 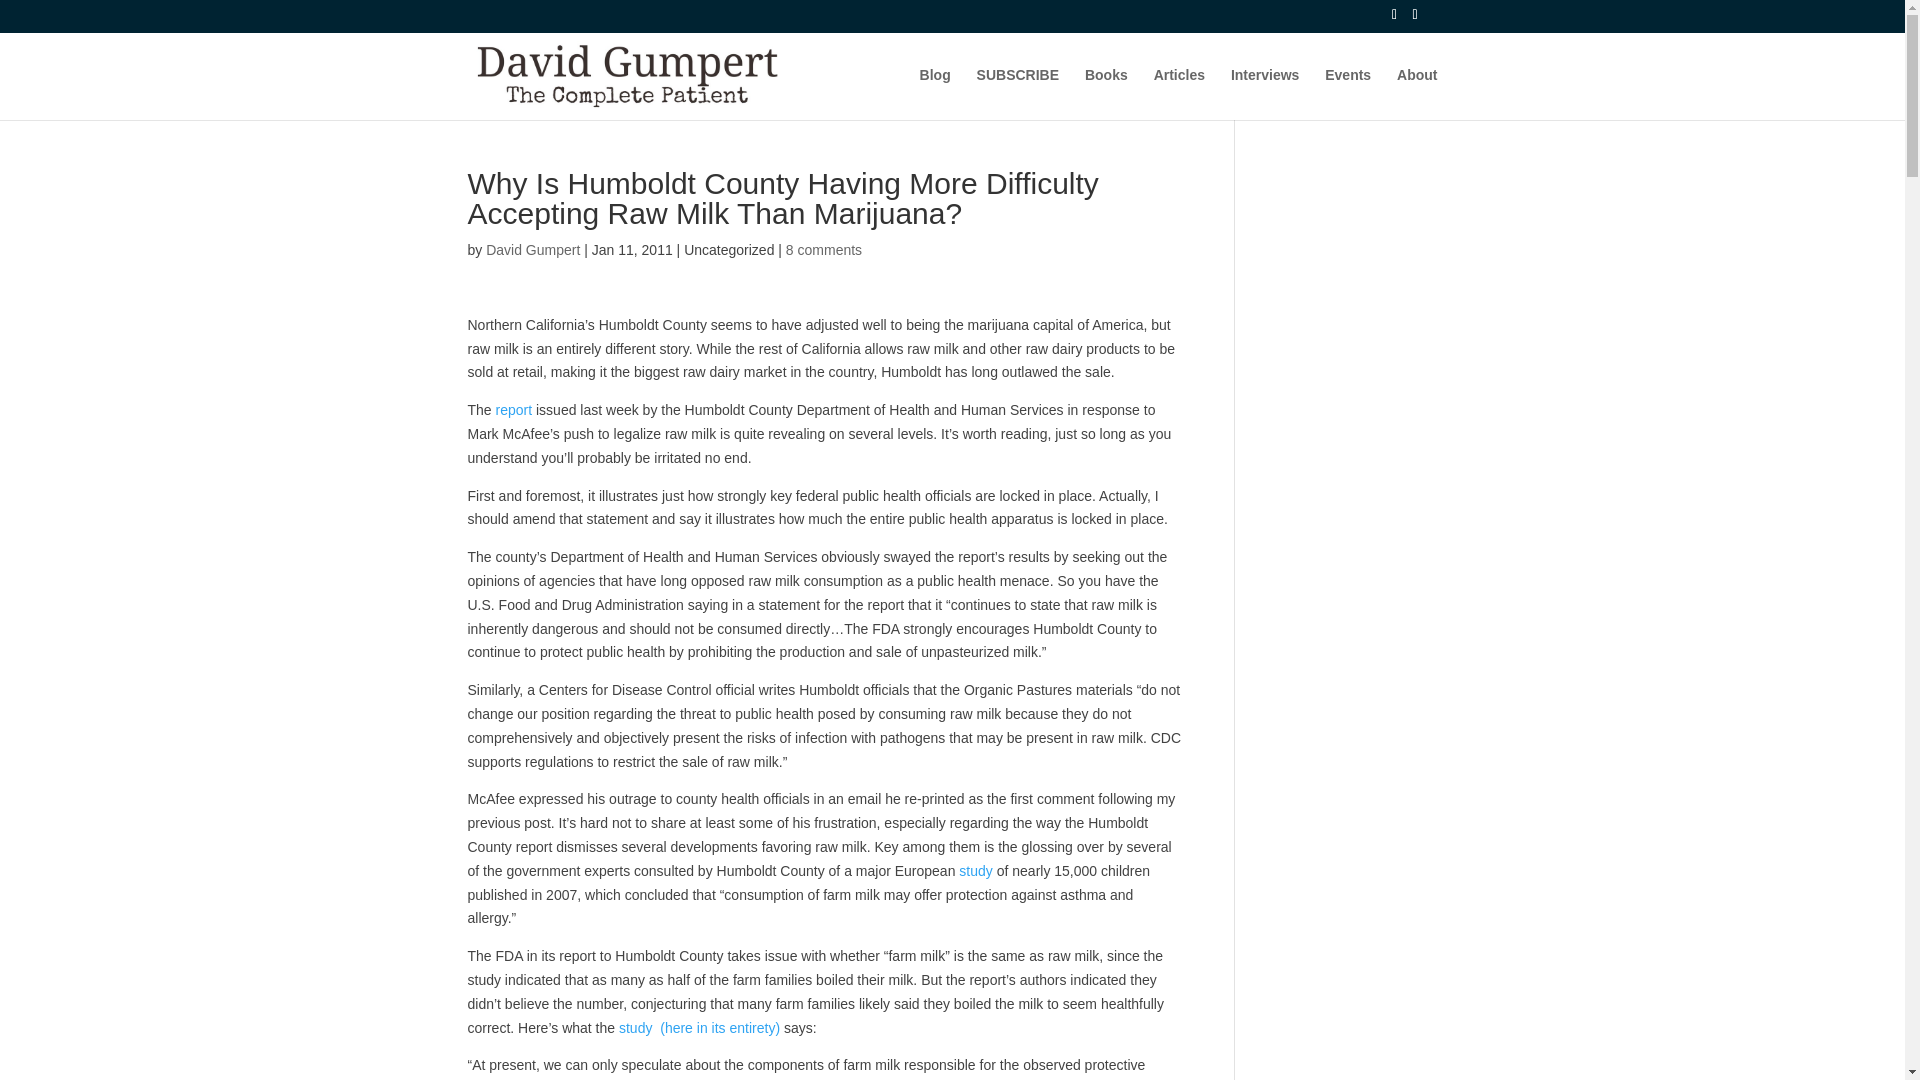 I want to click on Posts by David Gumpert, so click(x=532, y=250).